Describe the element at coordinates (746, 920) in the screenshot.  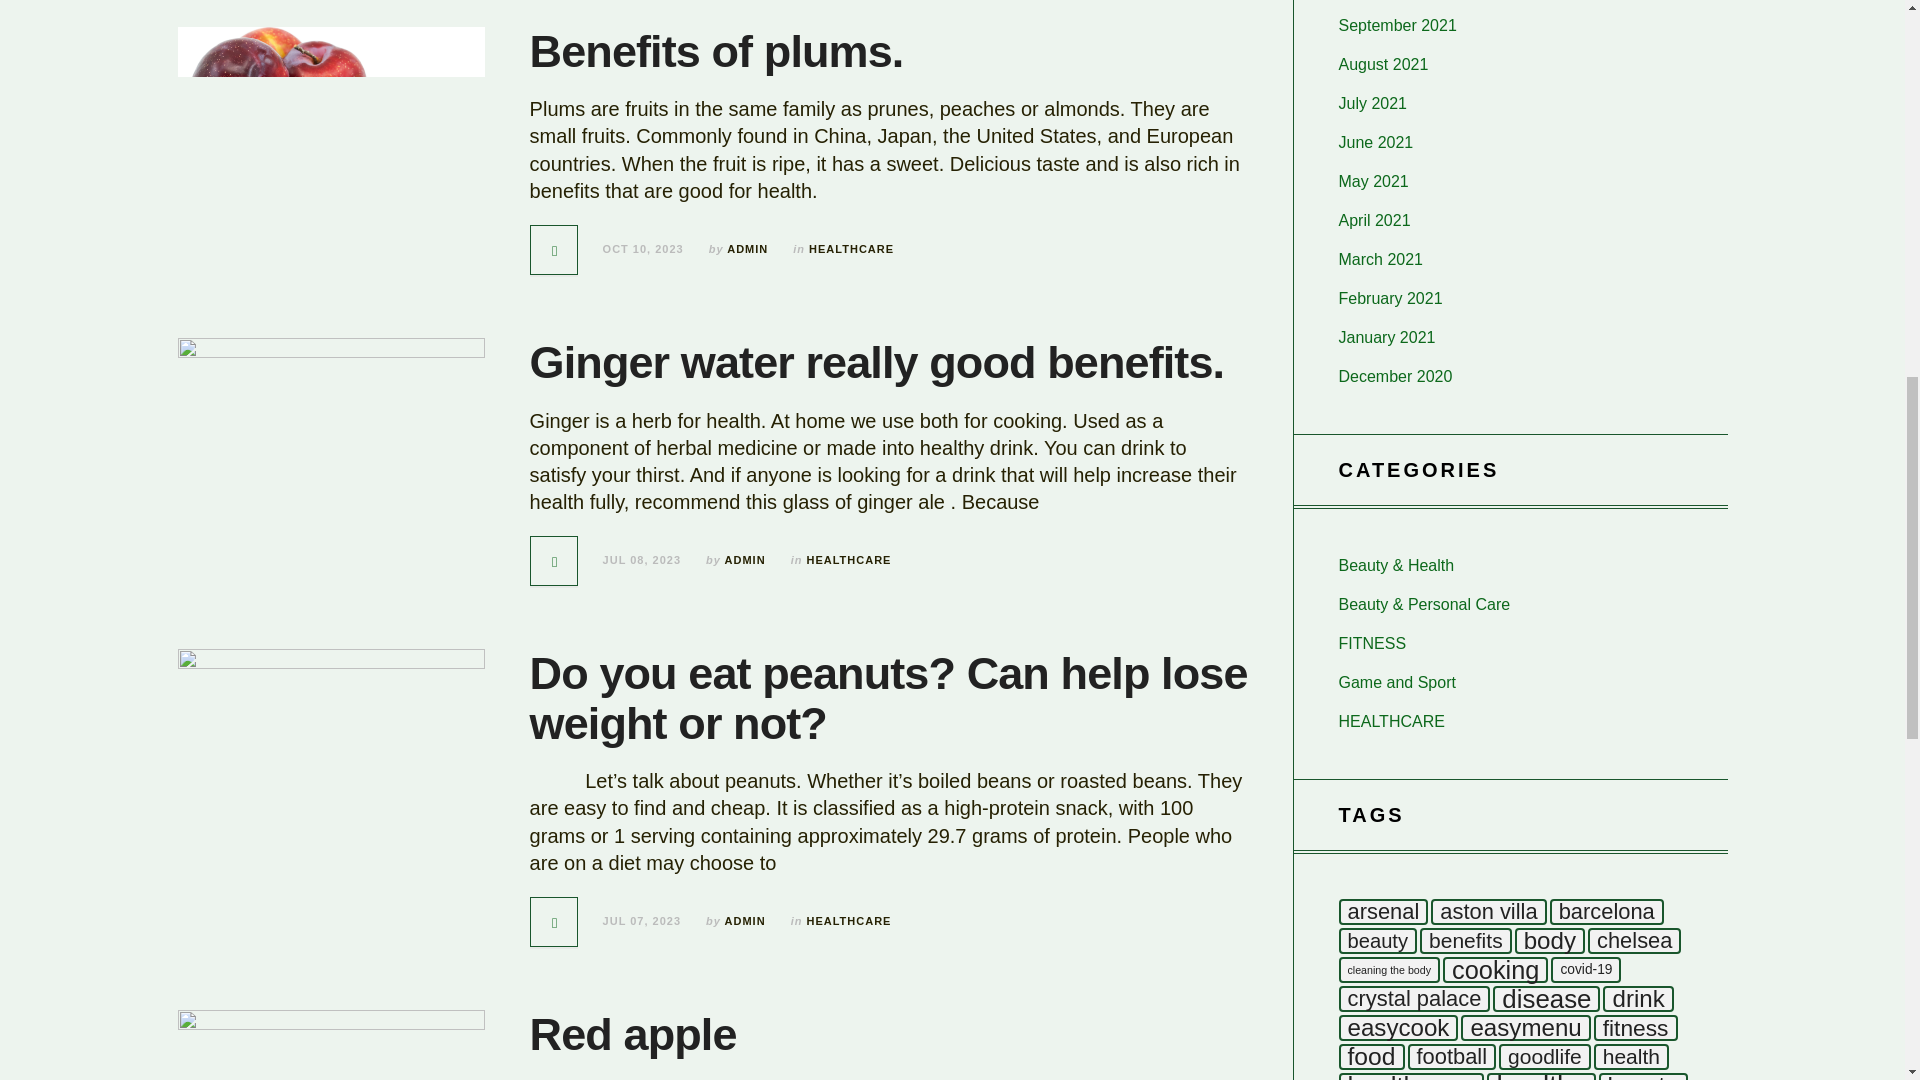
I see `Posts by admin` at that location.